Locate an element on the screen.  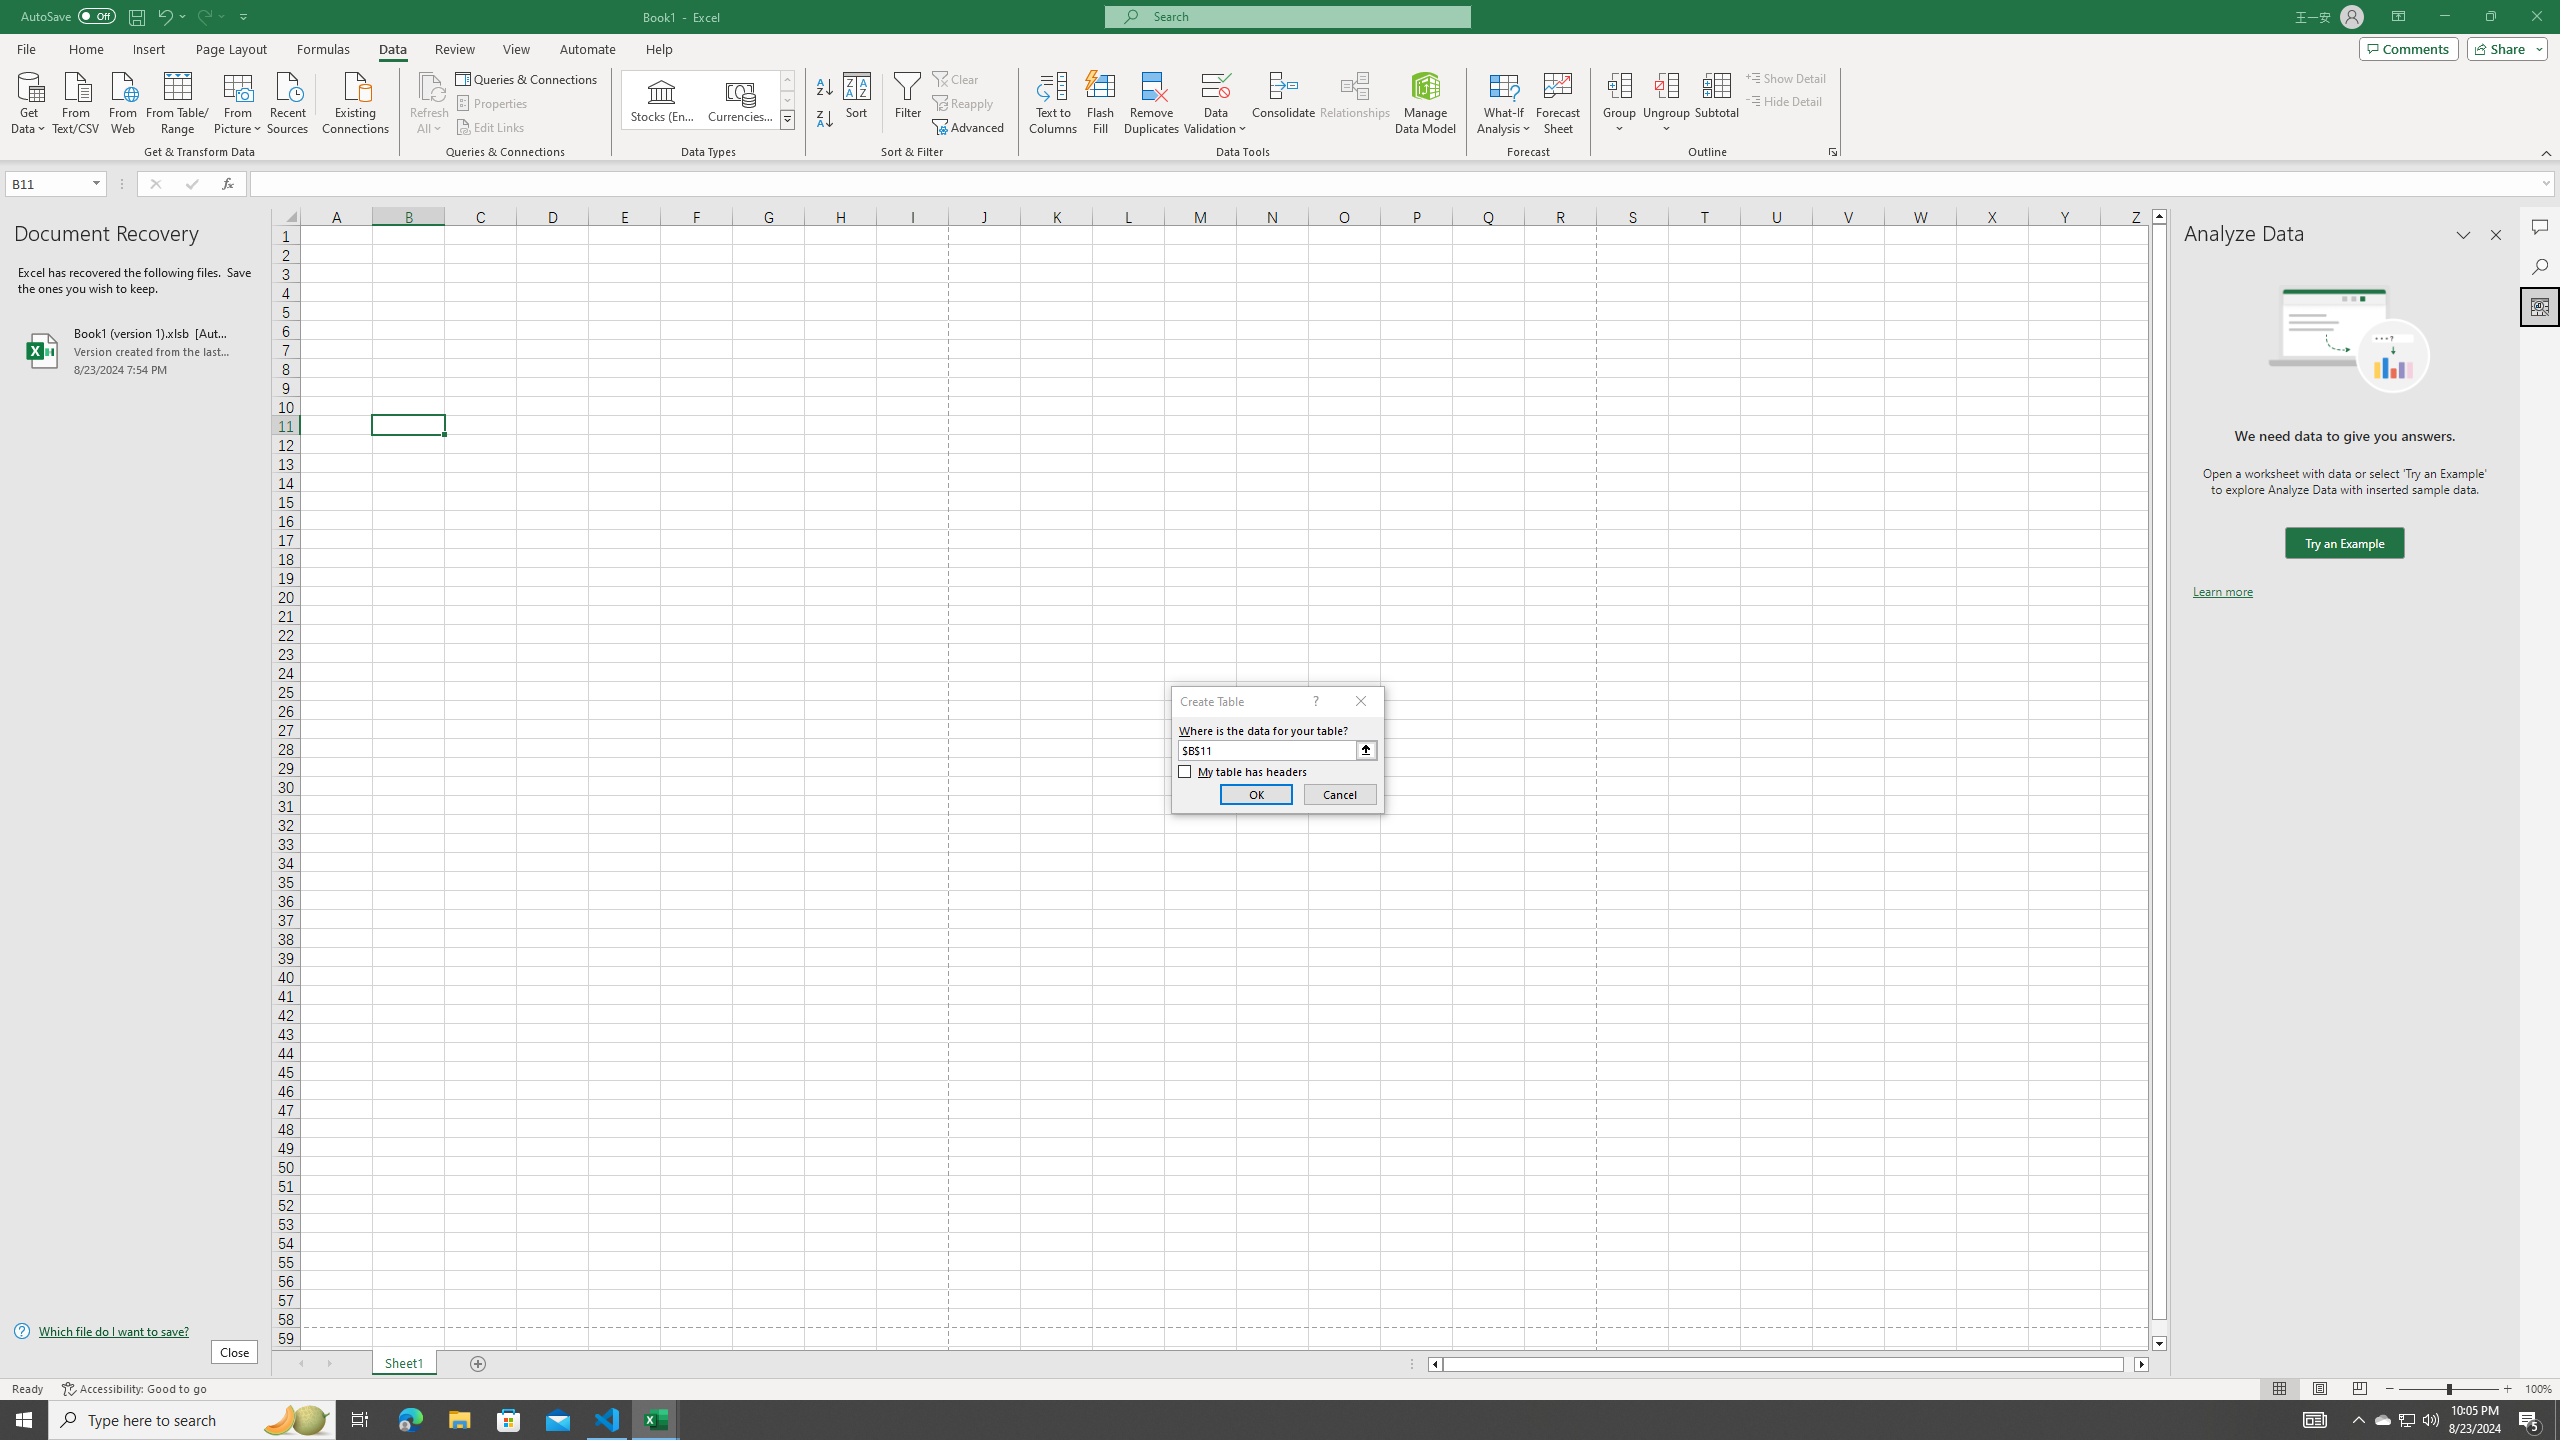
Group... is located at coordinates (1620, 103).